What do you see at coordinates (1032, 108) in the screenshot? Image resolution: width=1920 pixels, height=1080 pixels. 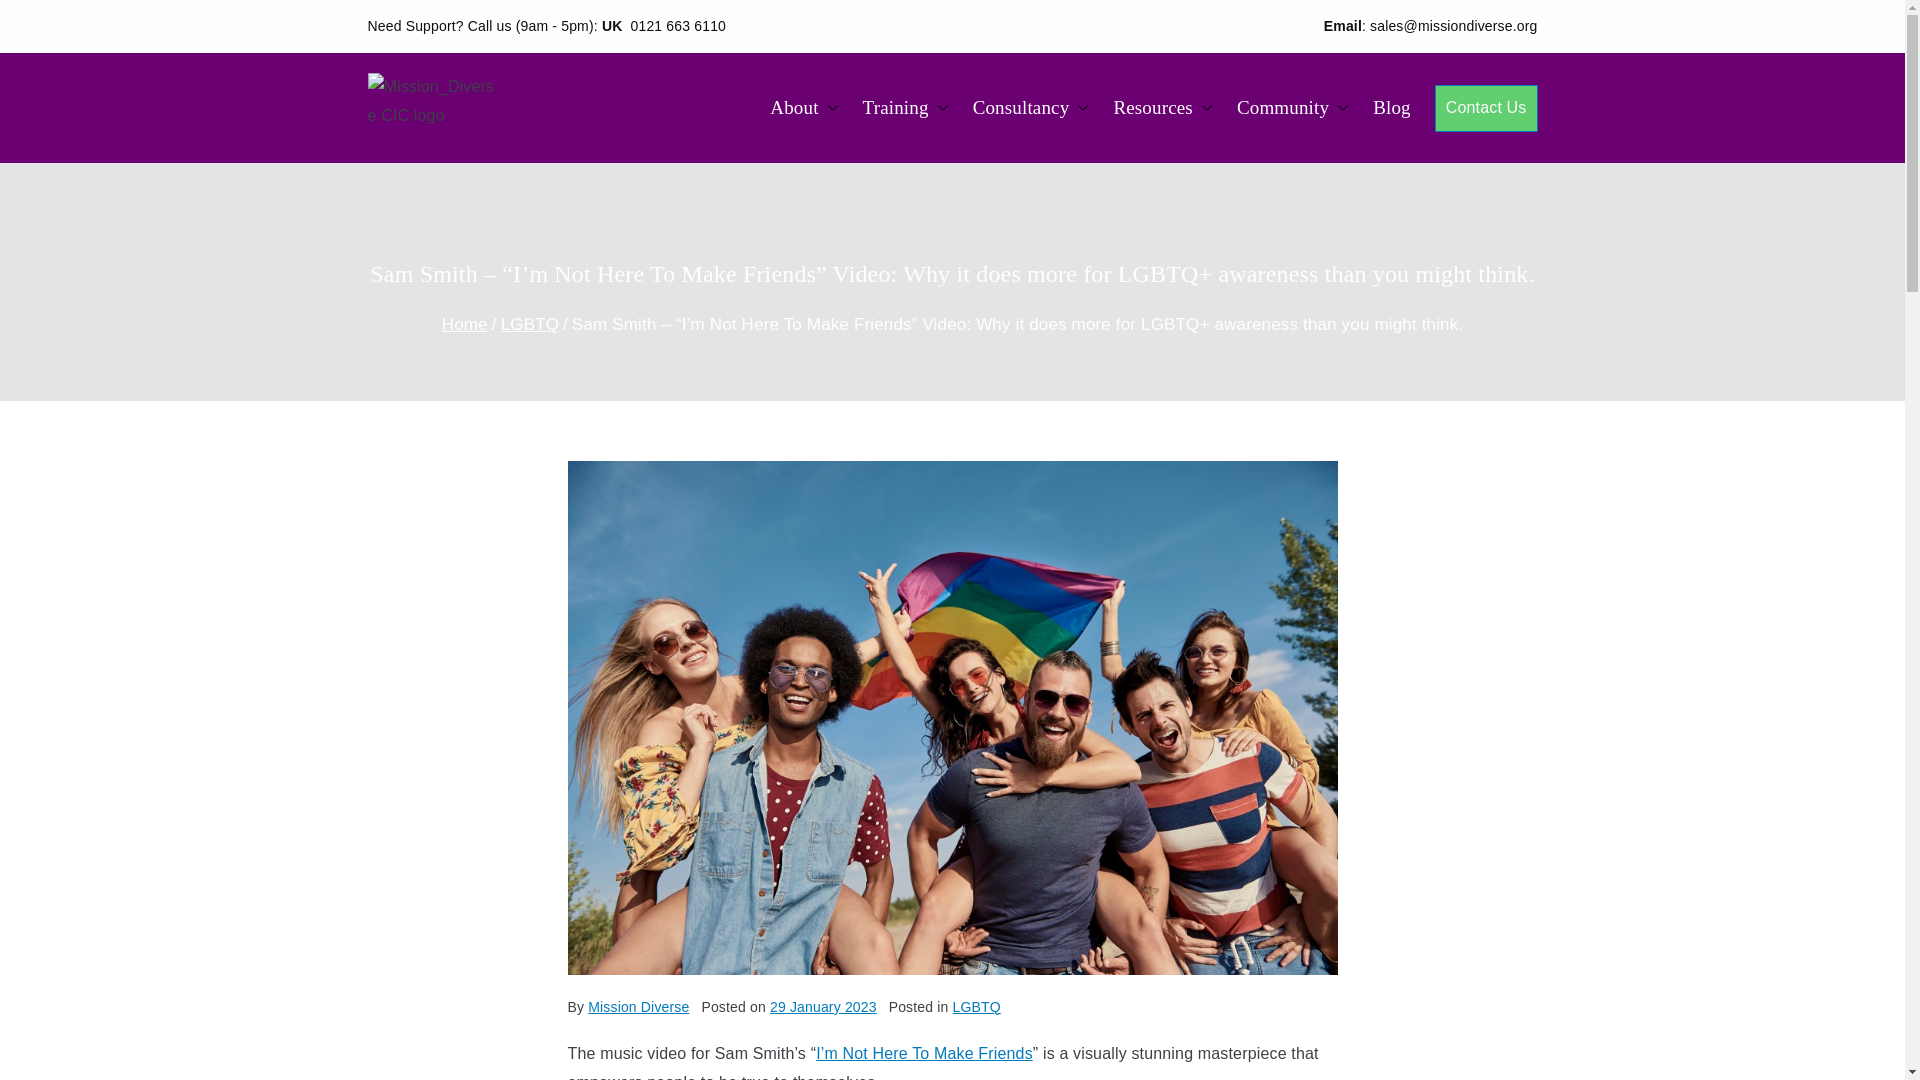 I see `Consultancy` at bounding box center [1032, 108].